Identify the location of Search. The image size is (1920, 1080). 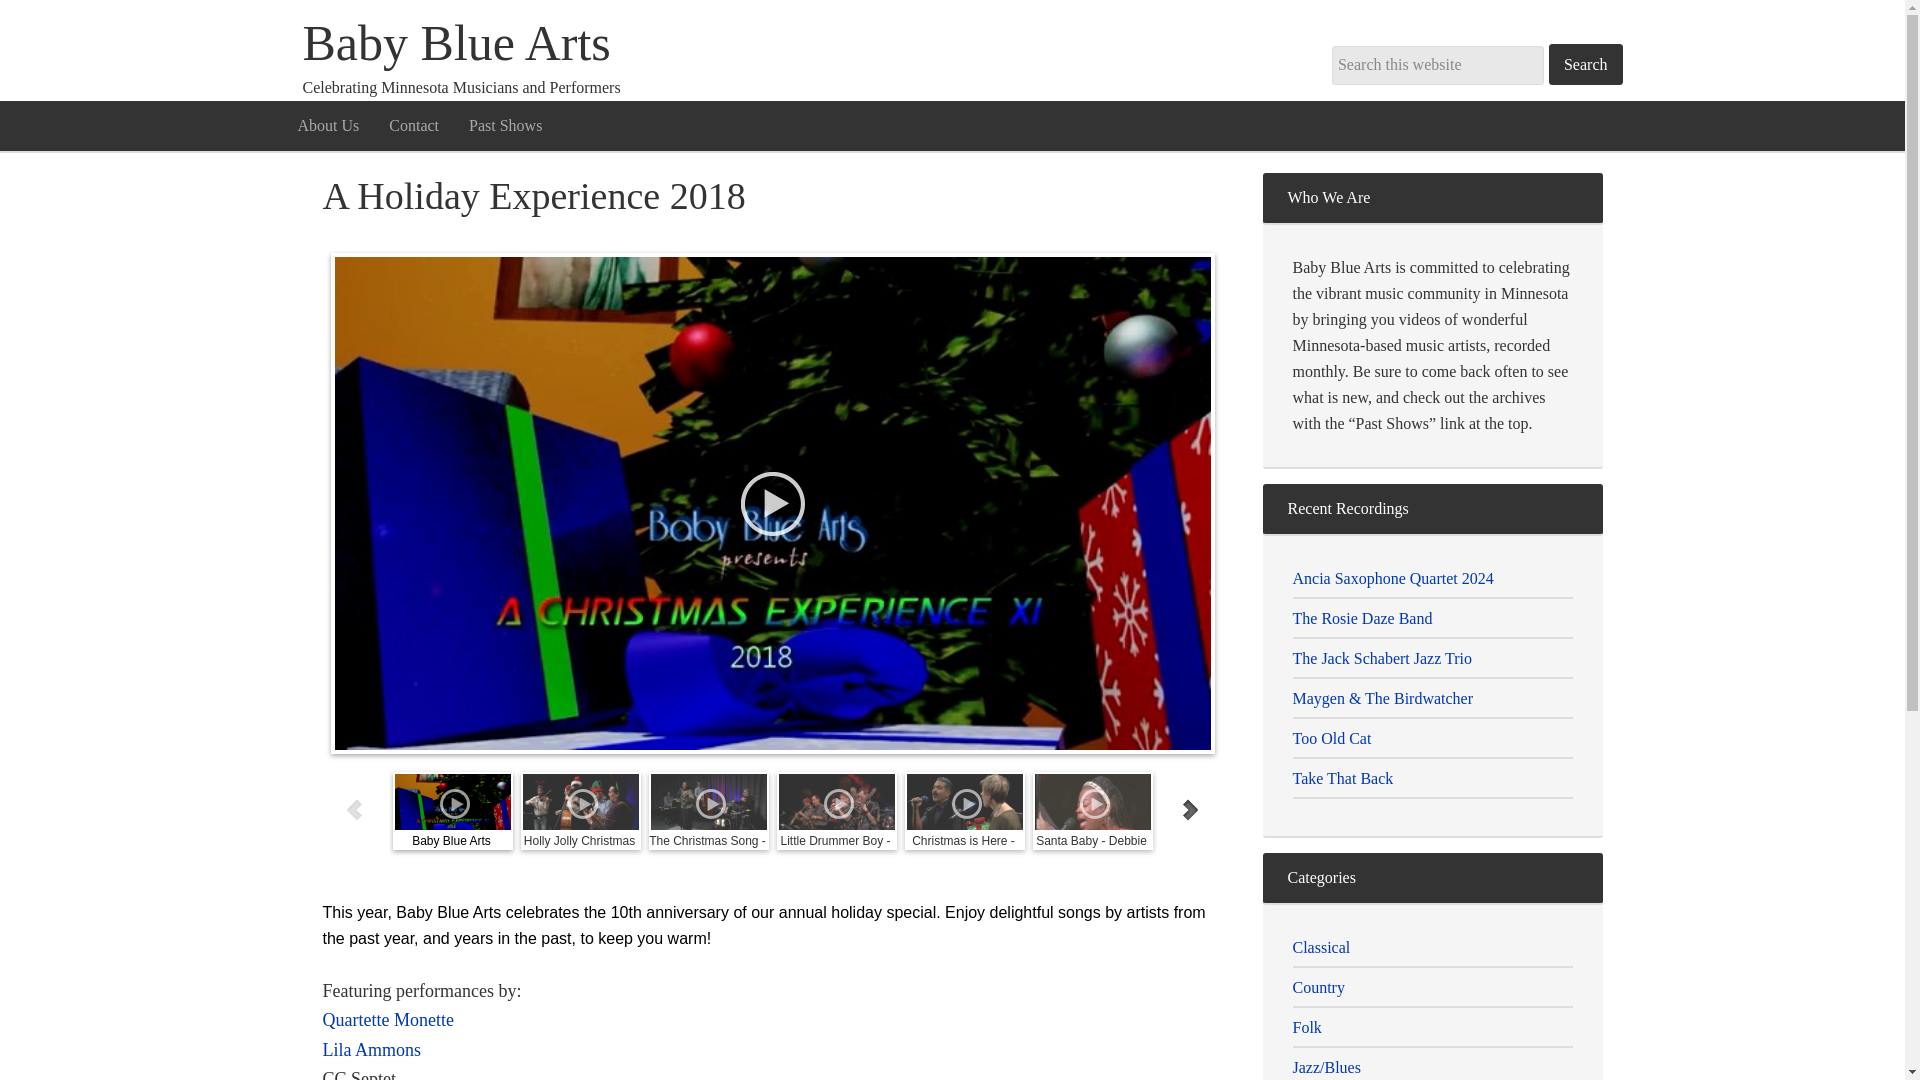
(1586, 64).